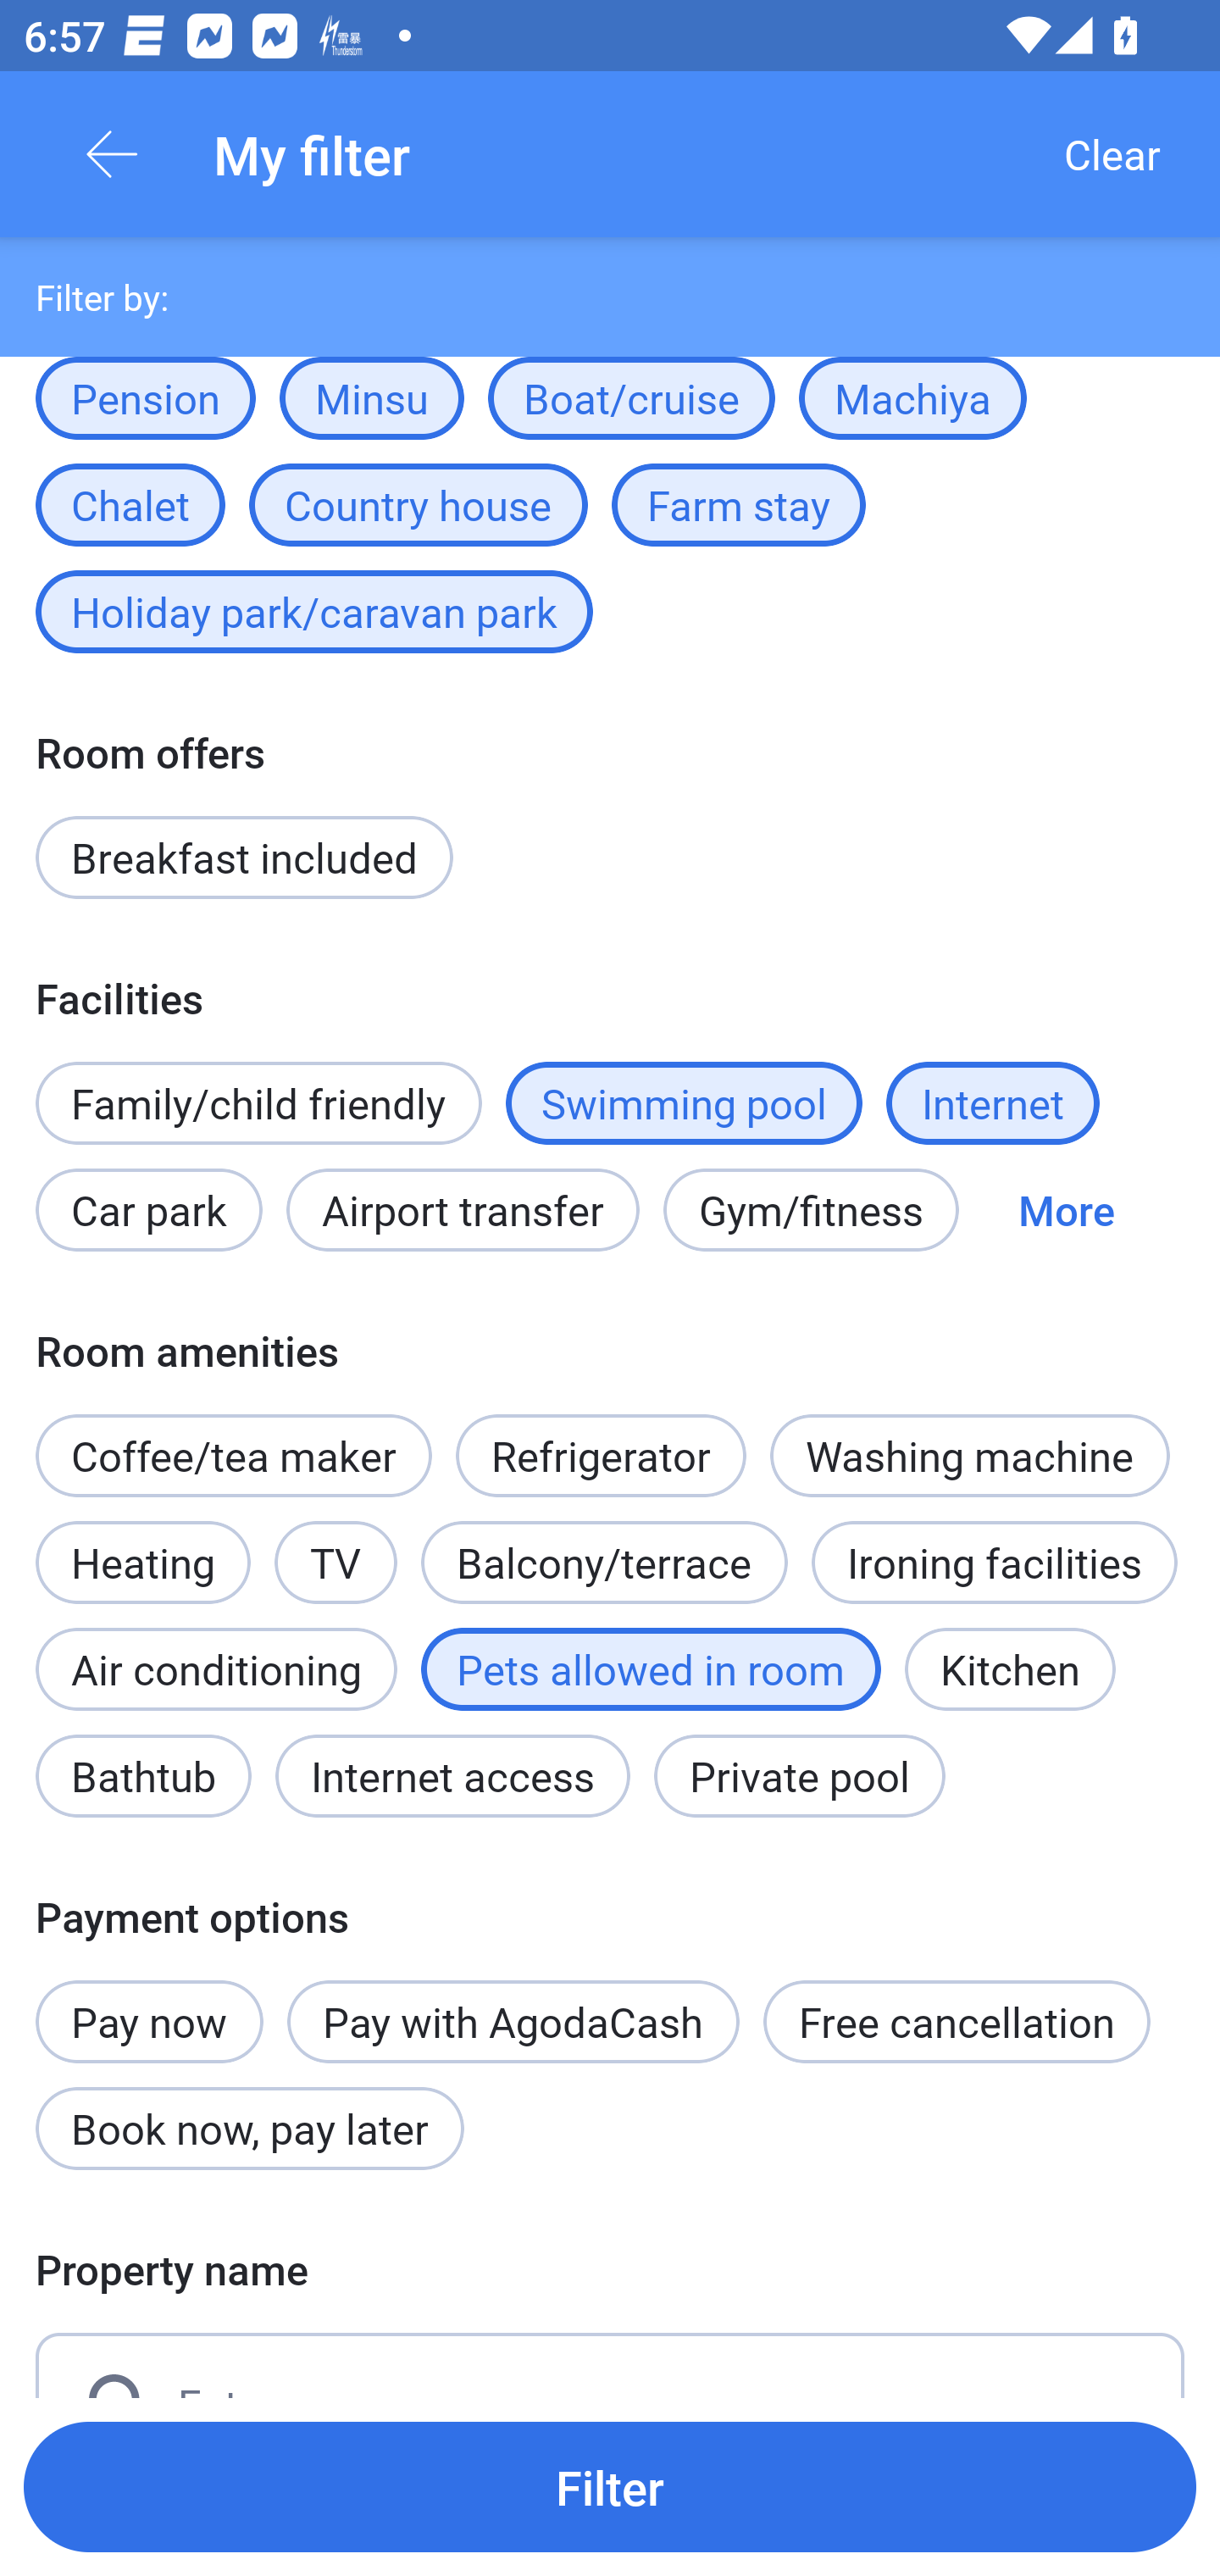  Describe the element at coordinates (149, 2003) in the screenshot. I see `Pay now` at that location.